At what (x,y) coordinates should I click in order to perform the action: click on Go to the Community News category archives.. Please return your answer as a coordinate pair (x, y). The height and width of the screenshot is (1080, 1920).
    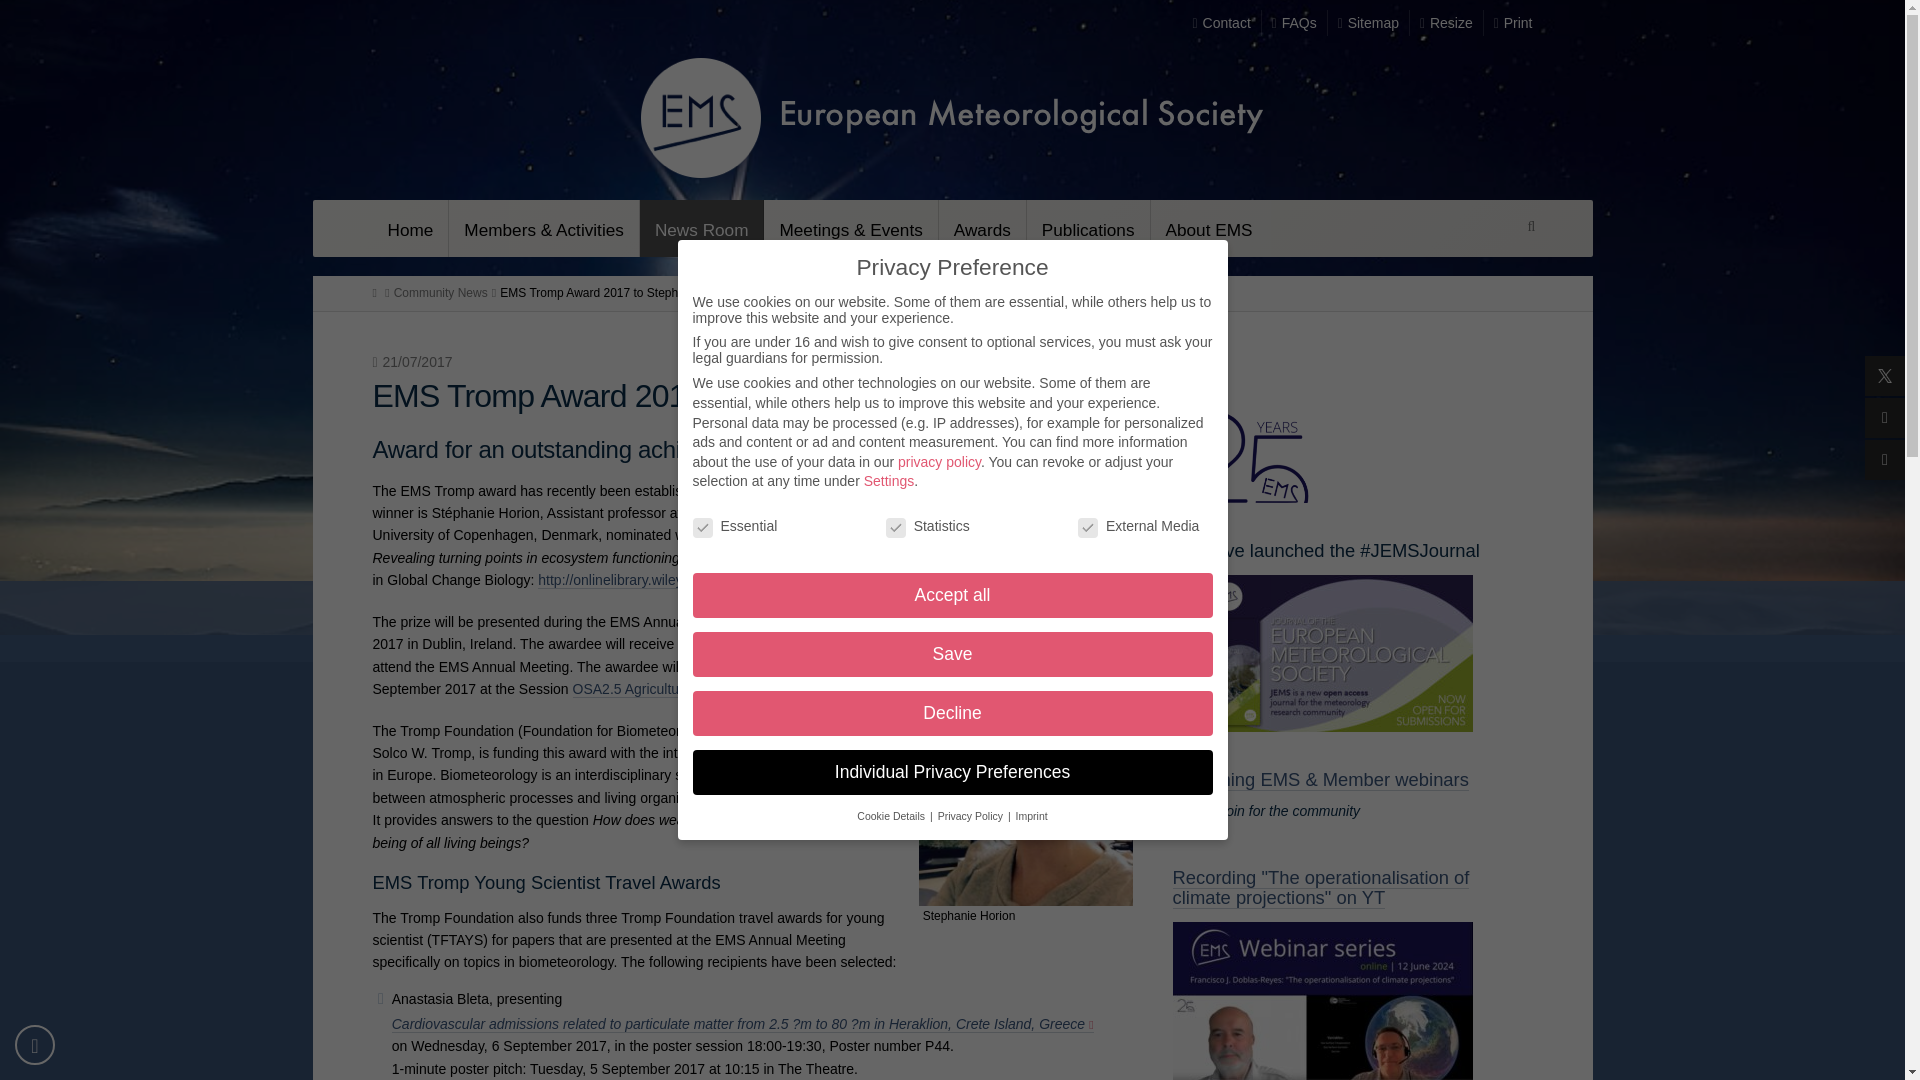
    Looking at the image, I should click on (440, 293).